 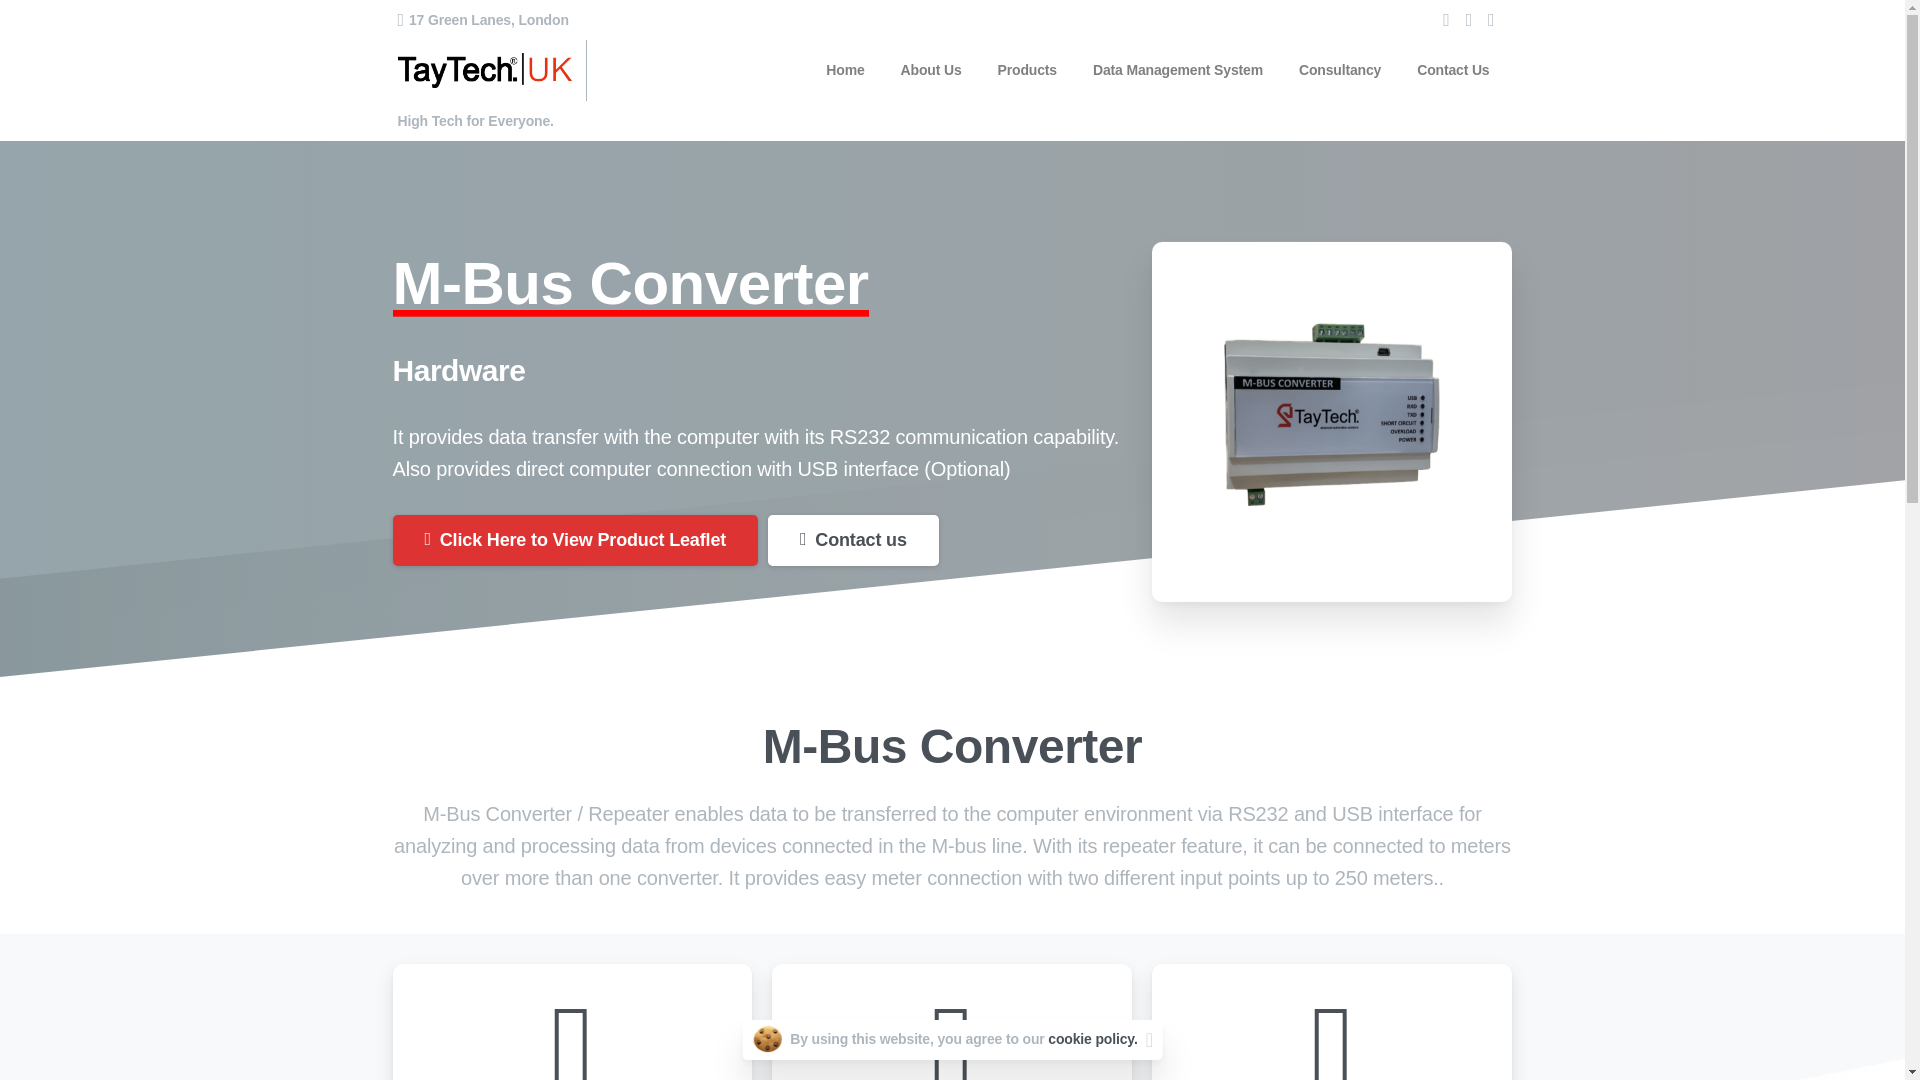 What do you see at coordinates (844, 70) in the screenshot?
I see `Home` at bounding box center [844, 70].